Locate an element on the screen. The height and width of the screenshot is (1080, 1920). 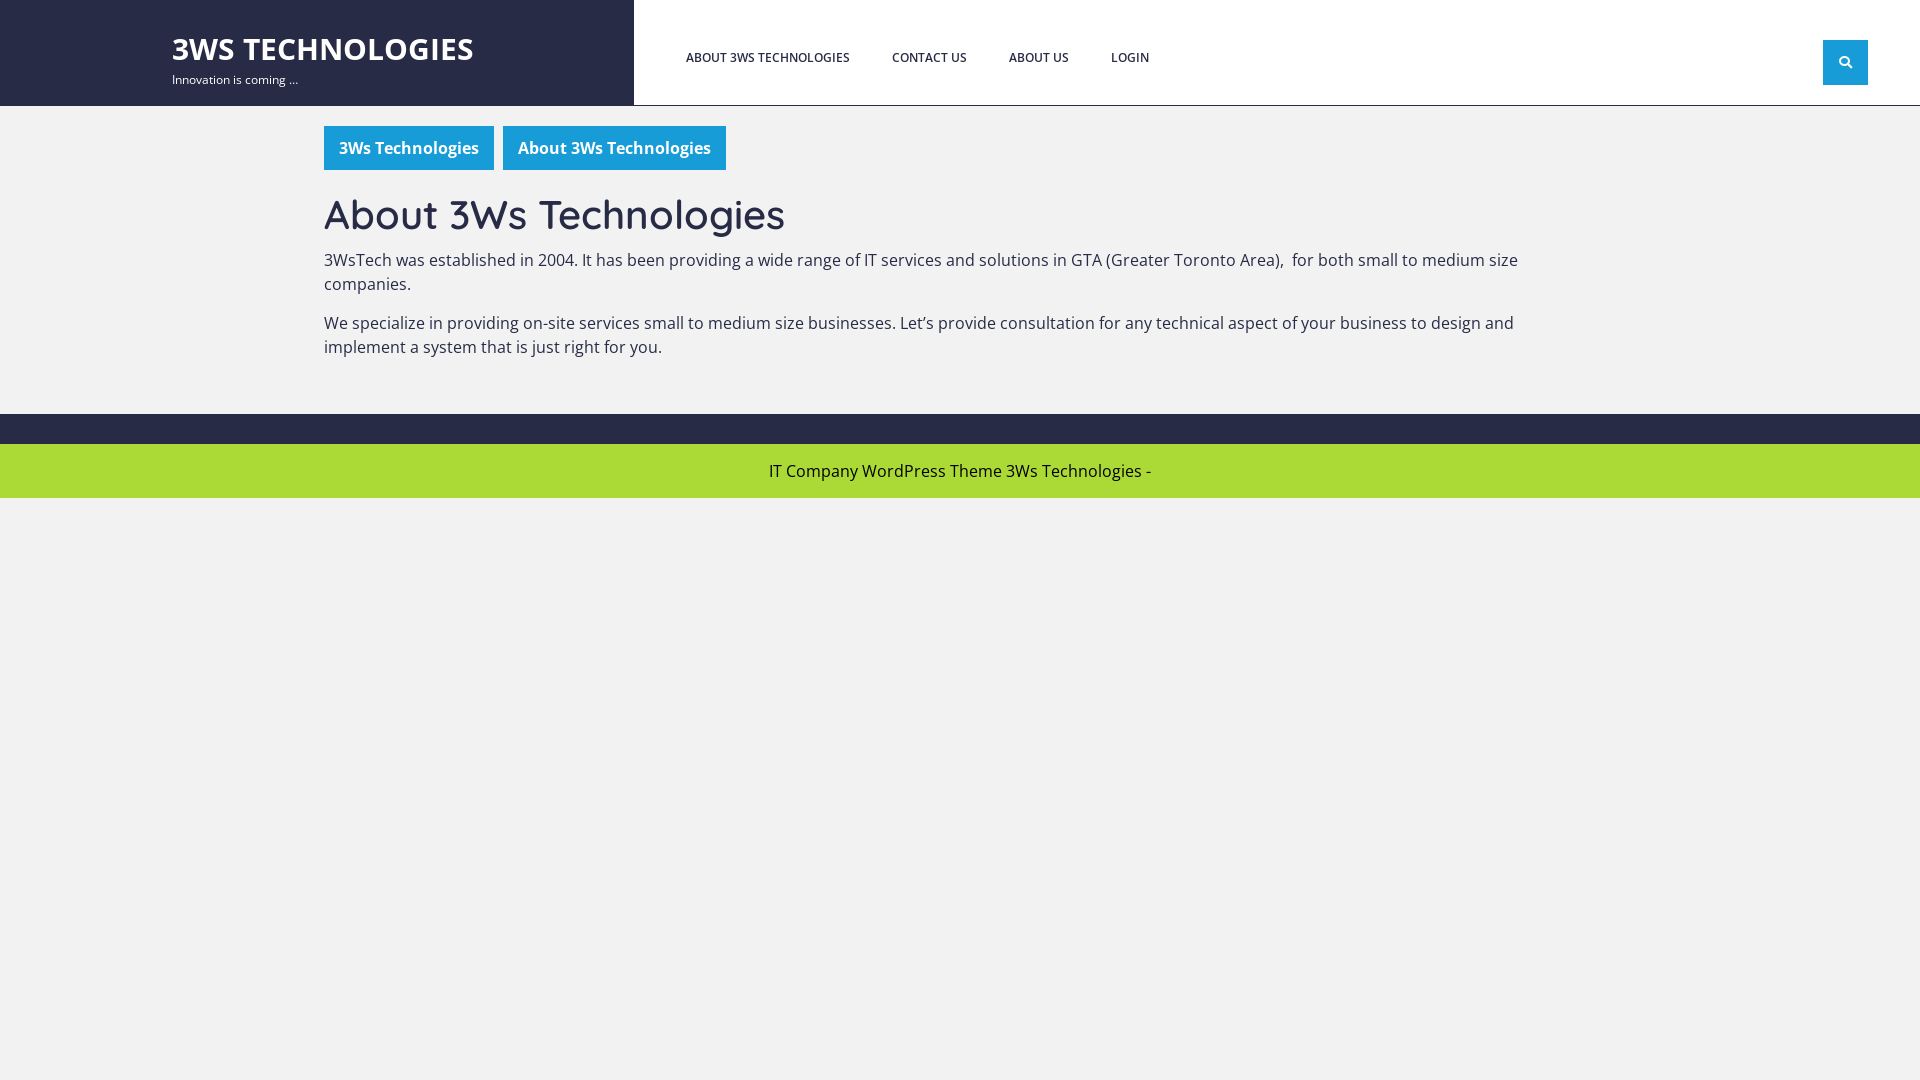
3WS TECHNOLOGIES is located at coordinates (323, 48).